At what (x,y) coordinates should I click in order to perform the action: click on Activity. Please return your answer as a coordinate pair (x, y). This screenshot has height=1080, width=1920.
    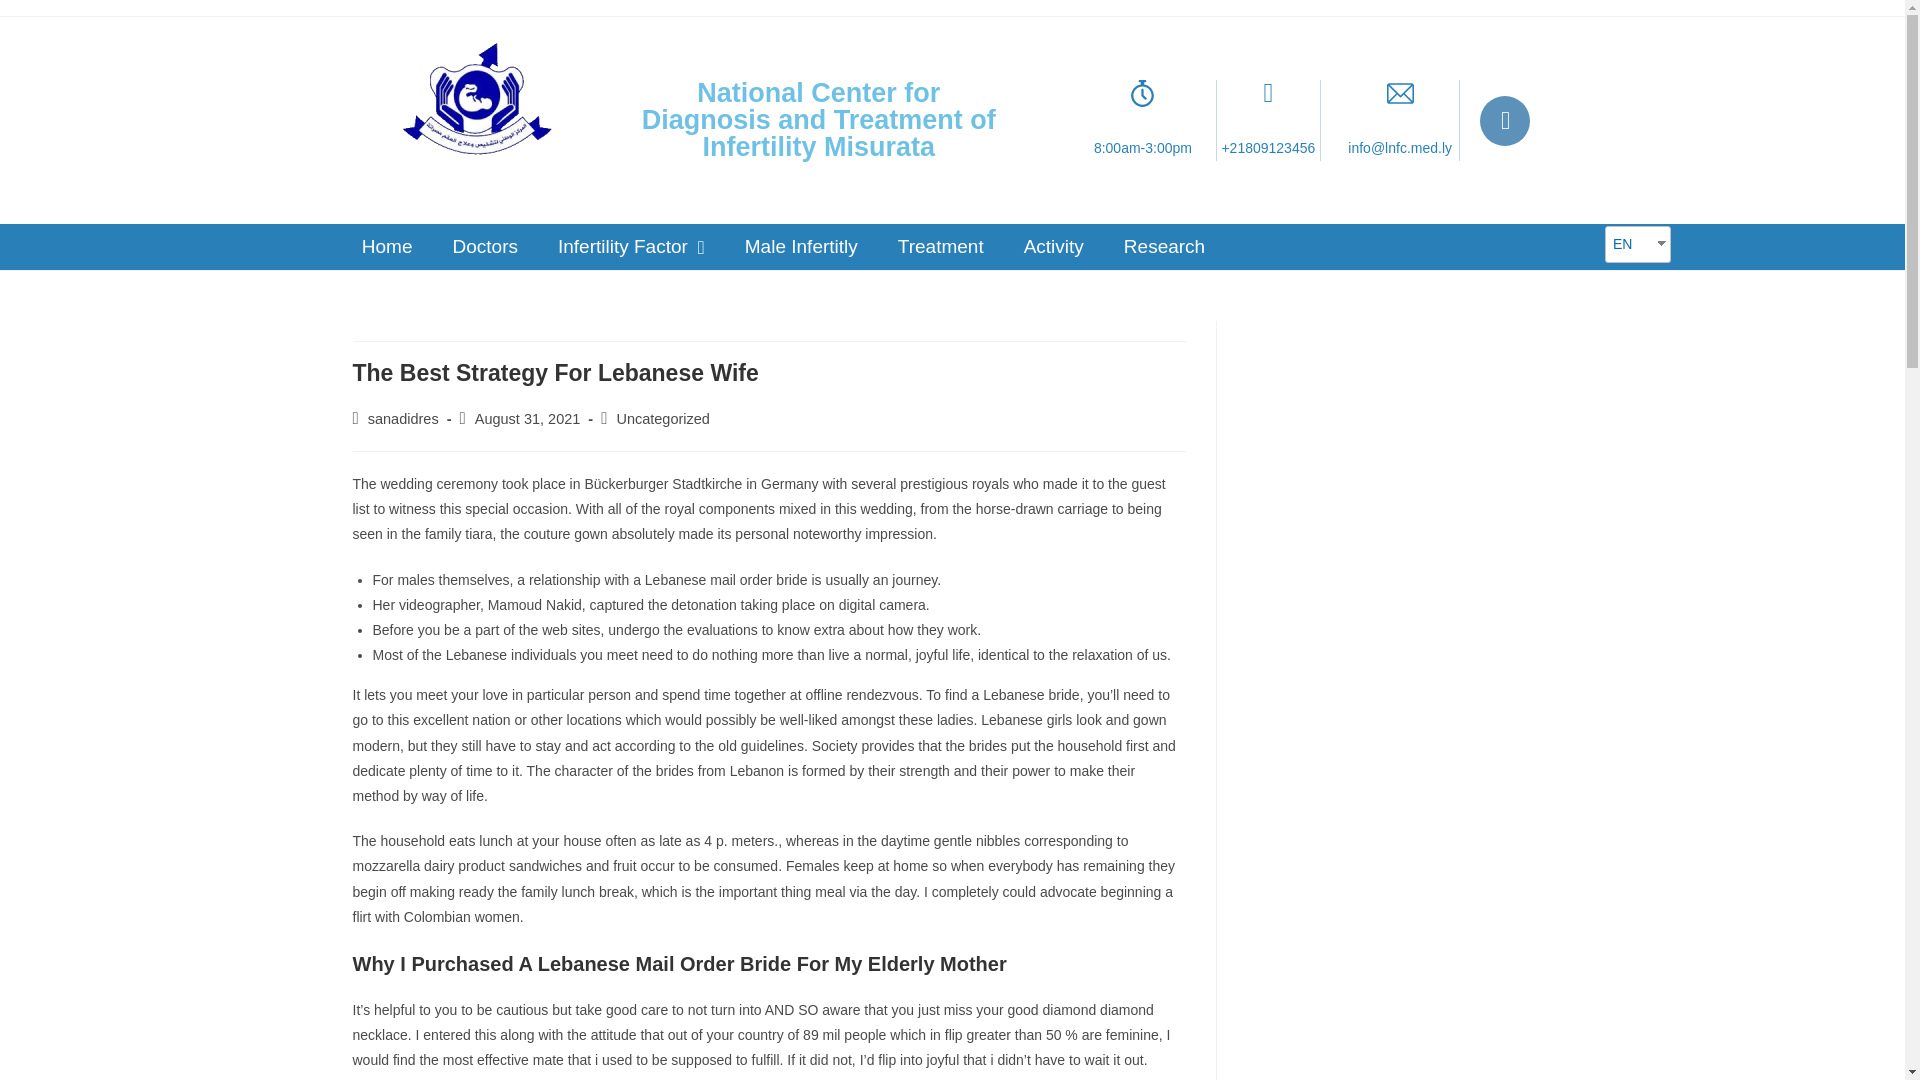
    Looking at the image, I should click on (1054, 246).